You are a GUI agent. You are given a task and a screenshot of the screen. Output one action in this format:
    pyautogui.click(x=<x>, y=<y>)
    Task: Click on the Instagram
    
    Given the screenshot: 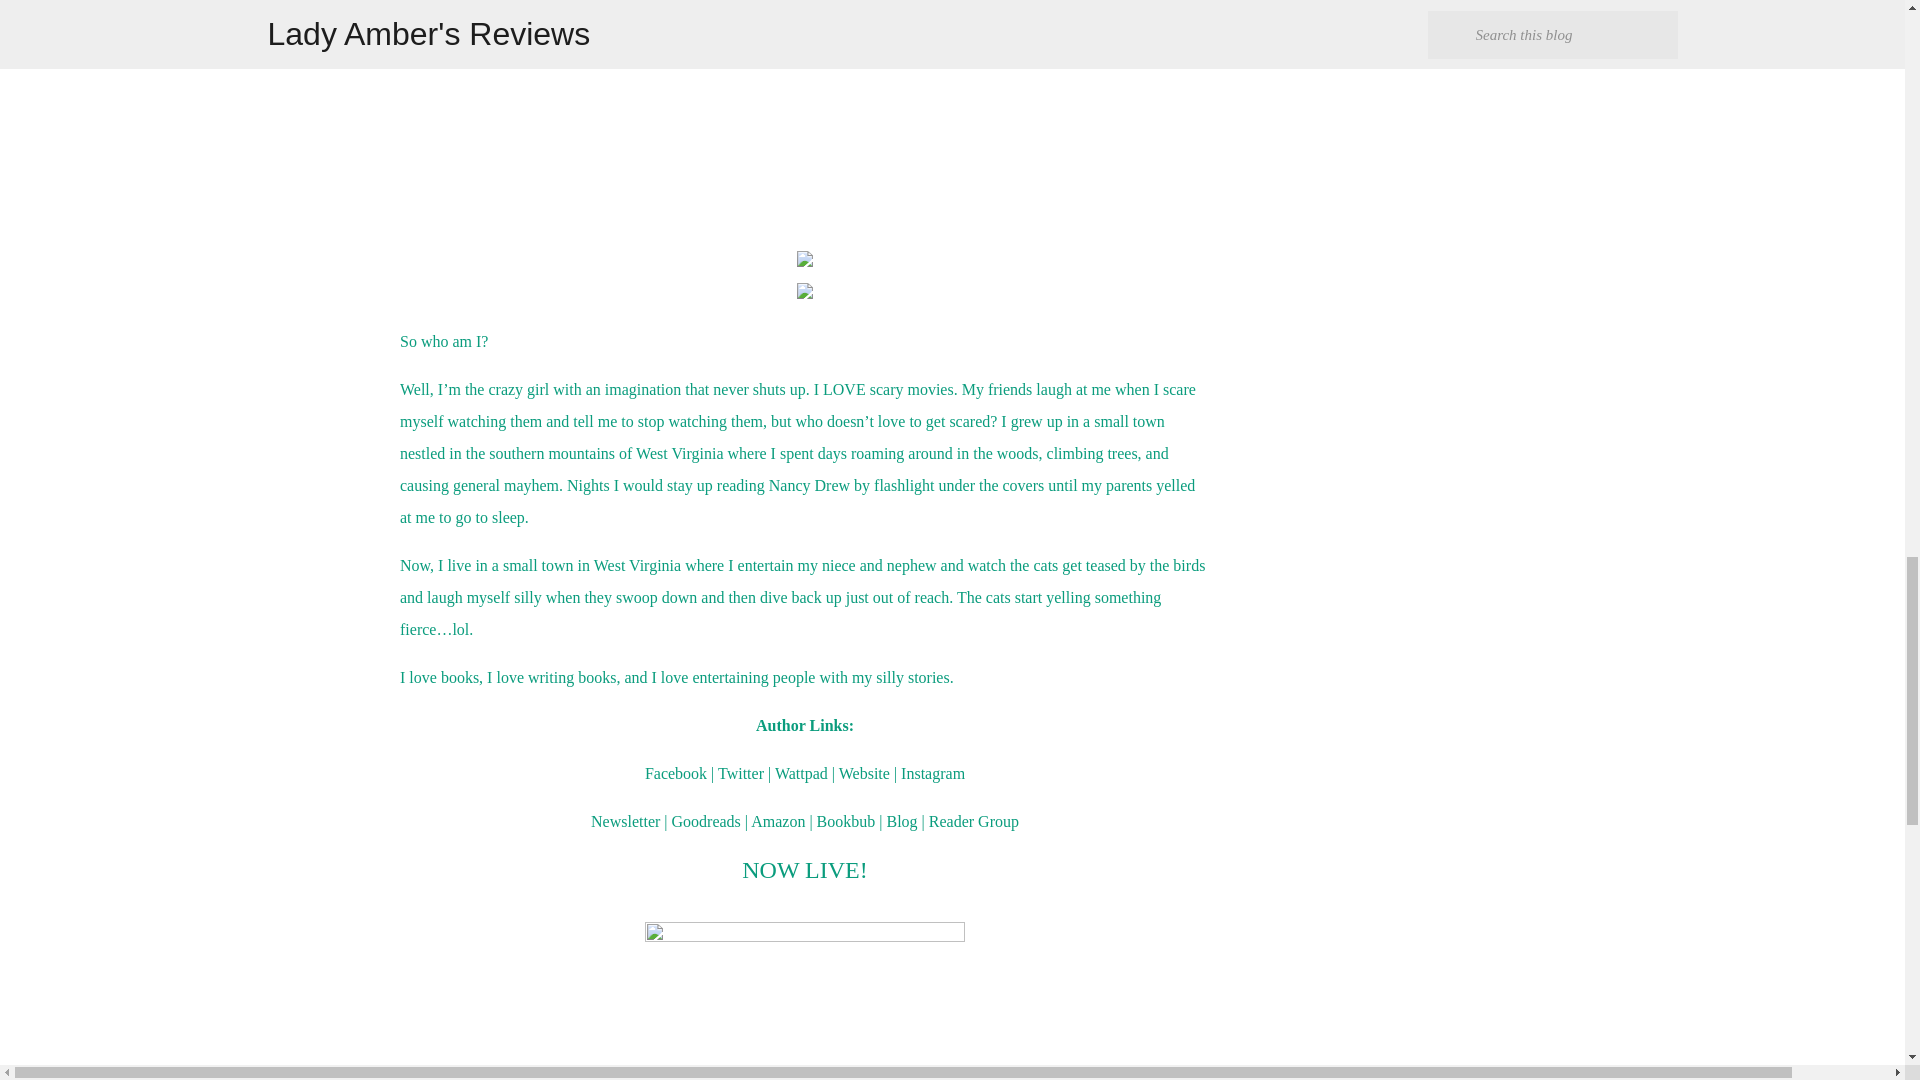 What is the action you would take?
    pyautogui.click(x=932, y=772)
    